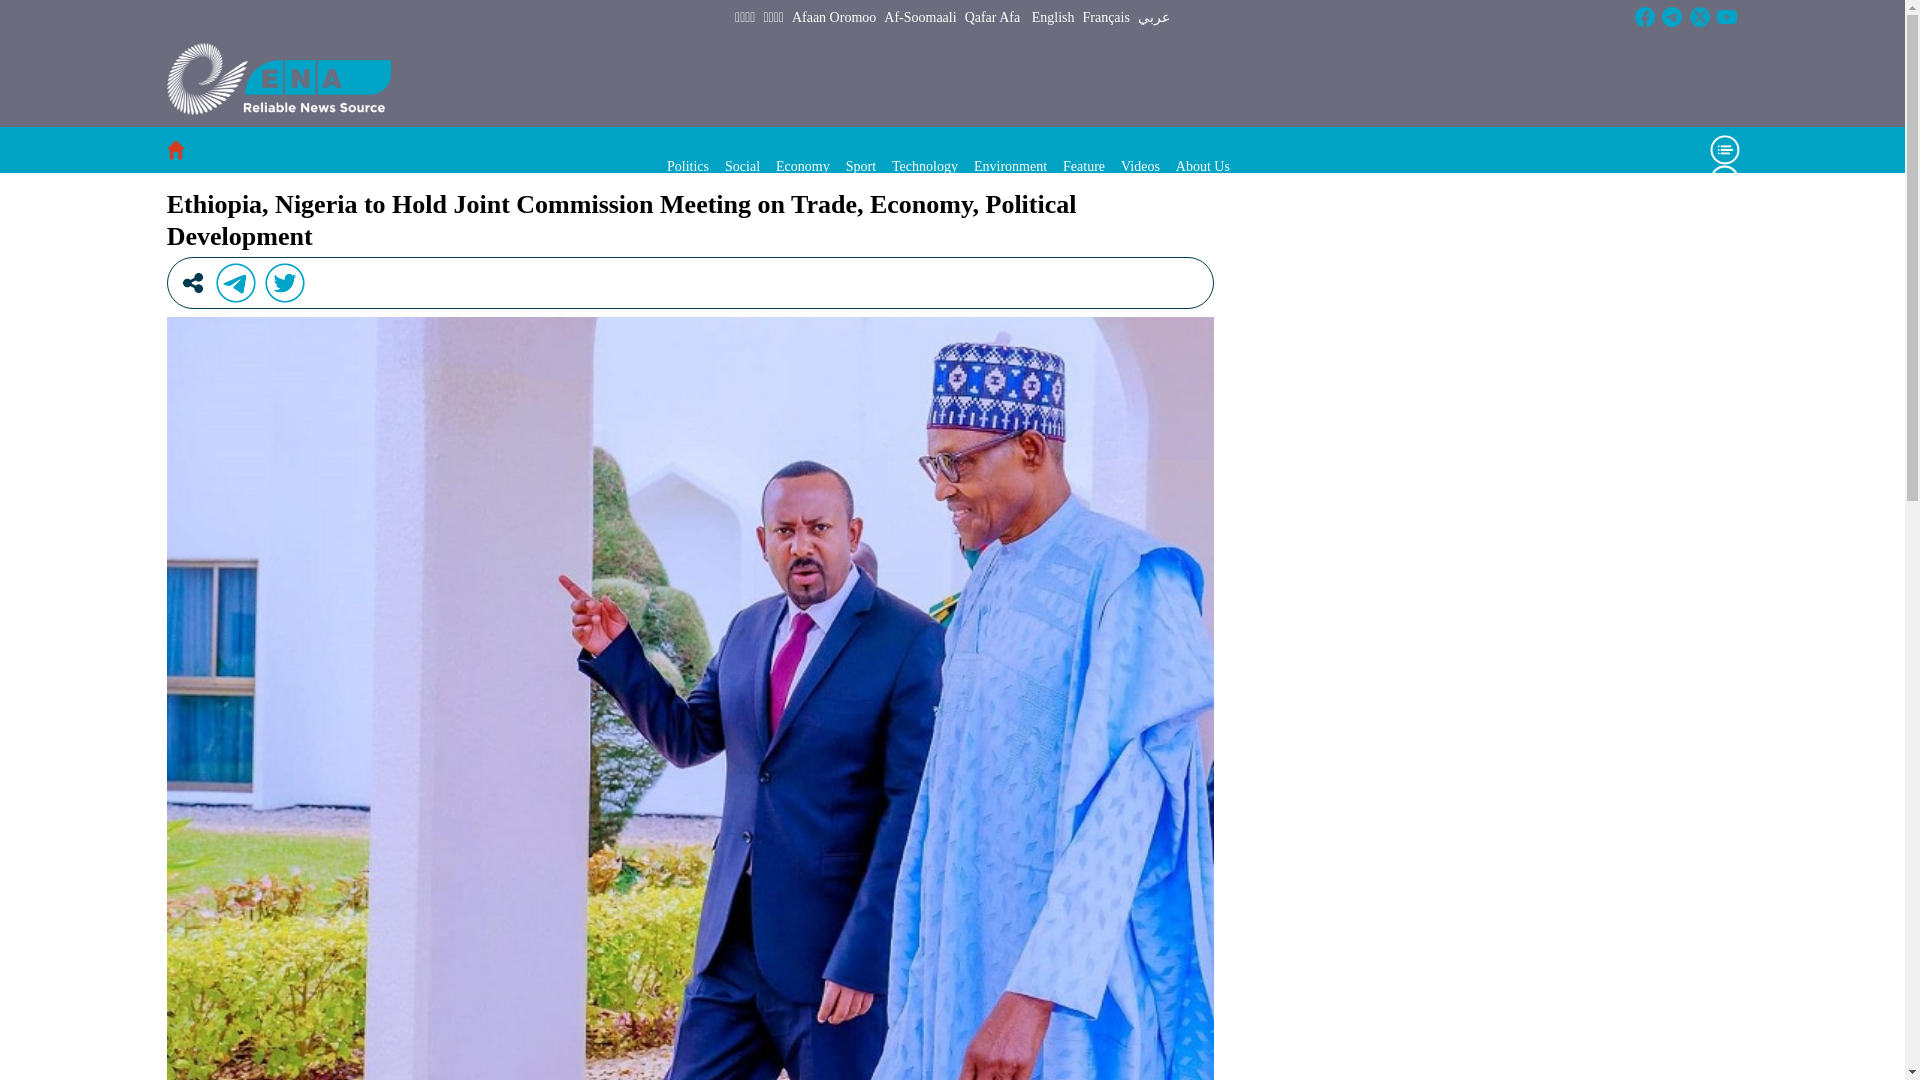 This screenshot has width=1920, height=1080. I want to click on Technology, so click(924, 166).